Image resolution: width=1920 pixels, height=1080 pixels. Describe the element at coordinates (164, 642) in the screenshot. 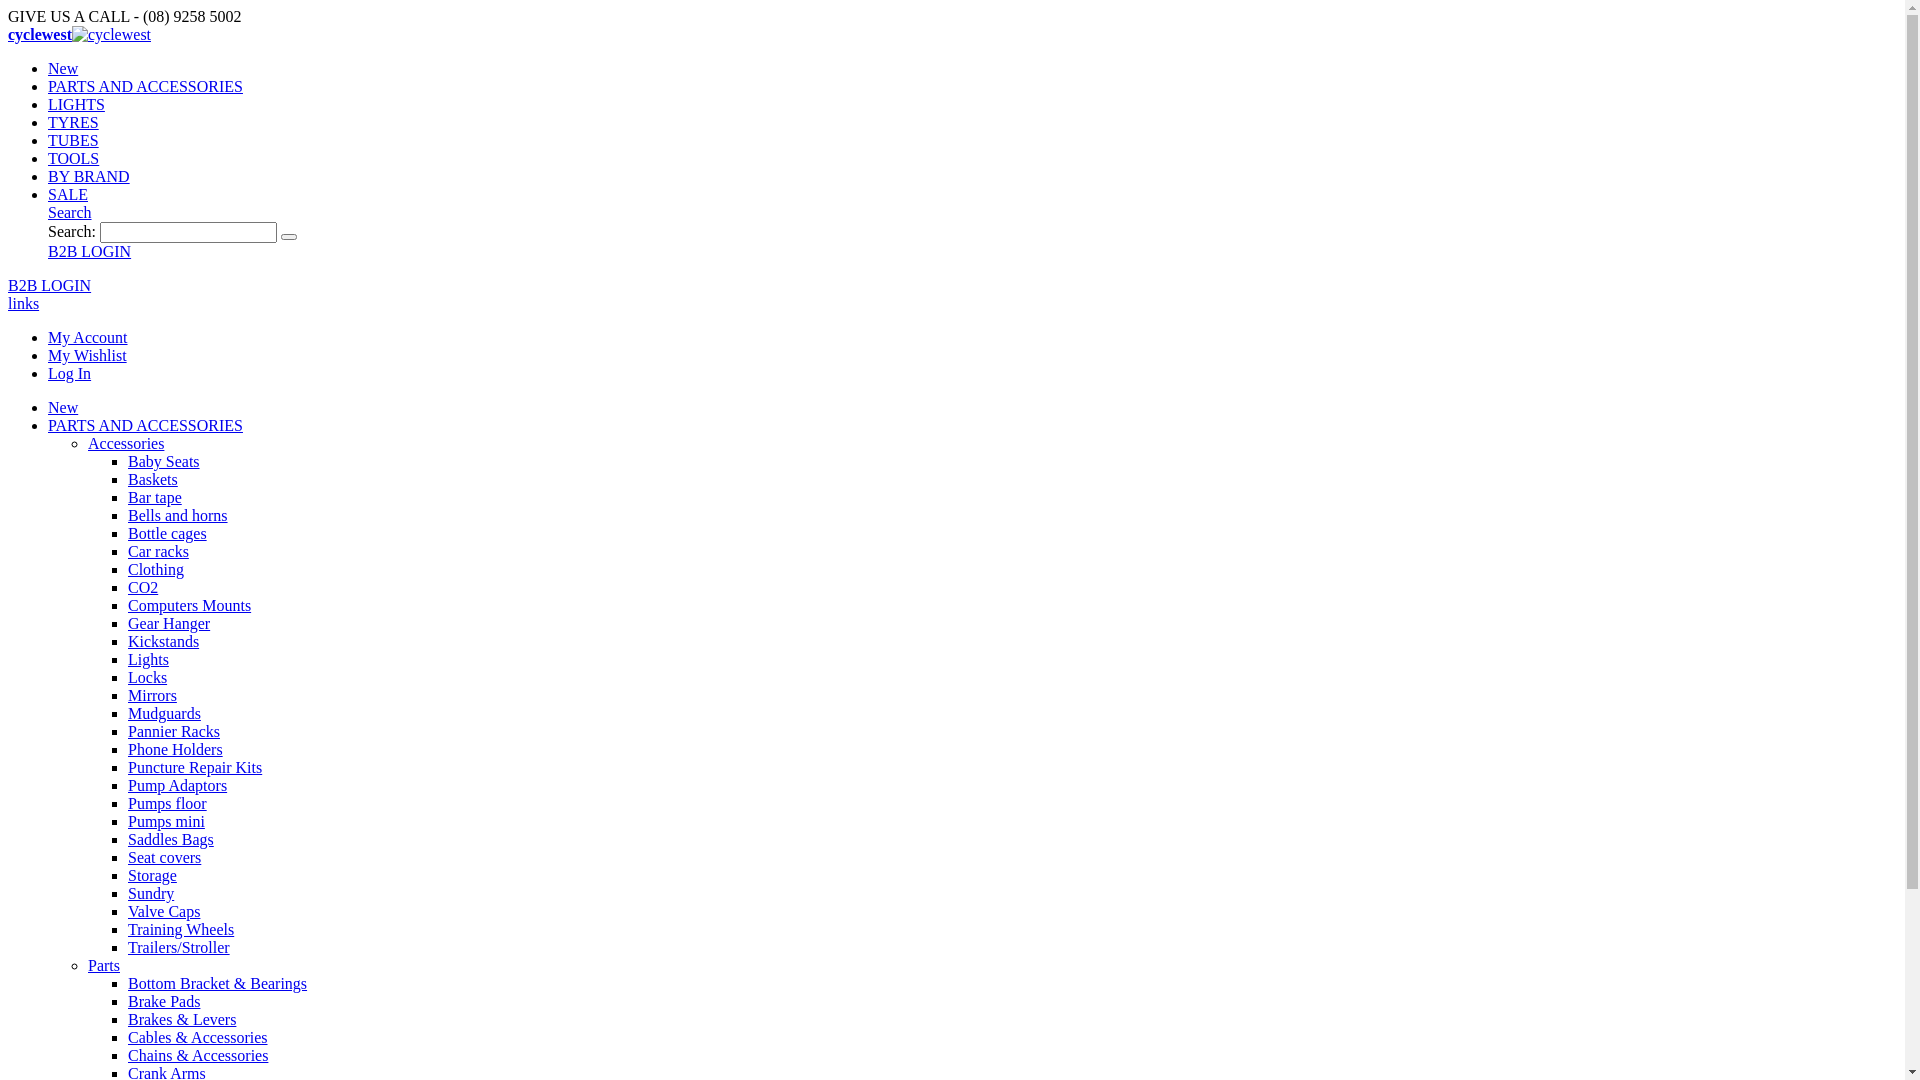

I see `Kickstands` at that location.